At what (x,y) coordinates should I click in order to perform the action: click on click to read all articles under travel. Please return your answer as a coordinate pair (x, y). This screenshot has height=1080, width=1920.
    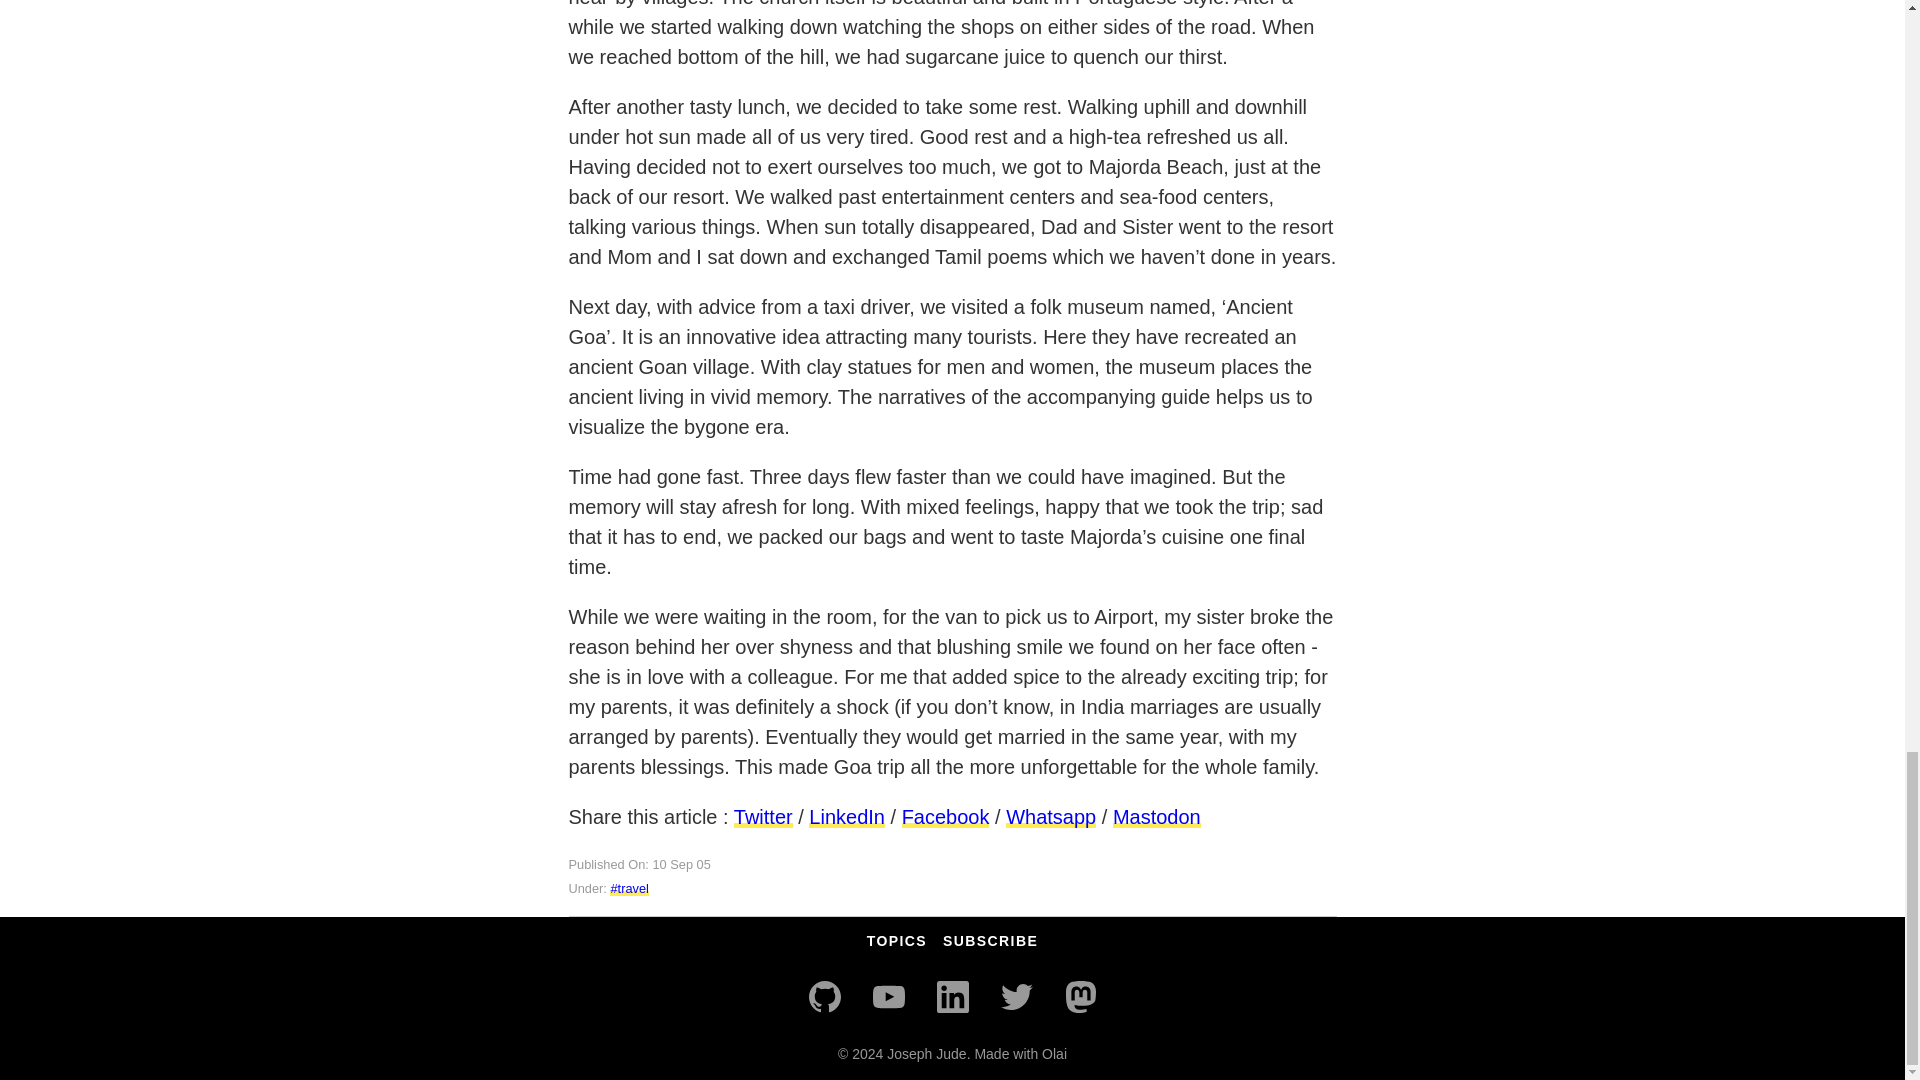
    Looking at the image, I should click on (629, 888).